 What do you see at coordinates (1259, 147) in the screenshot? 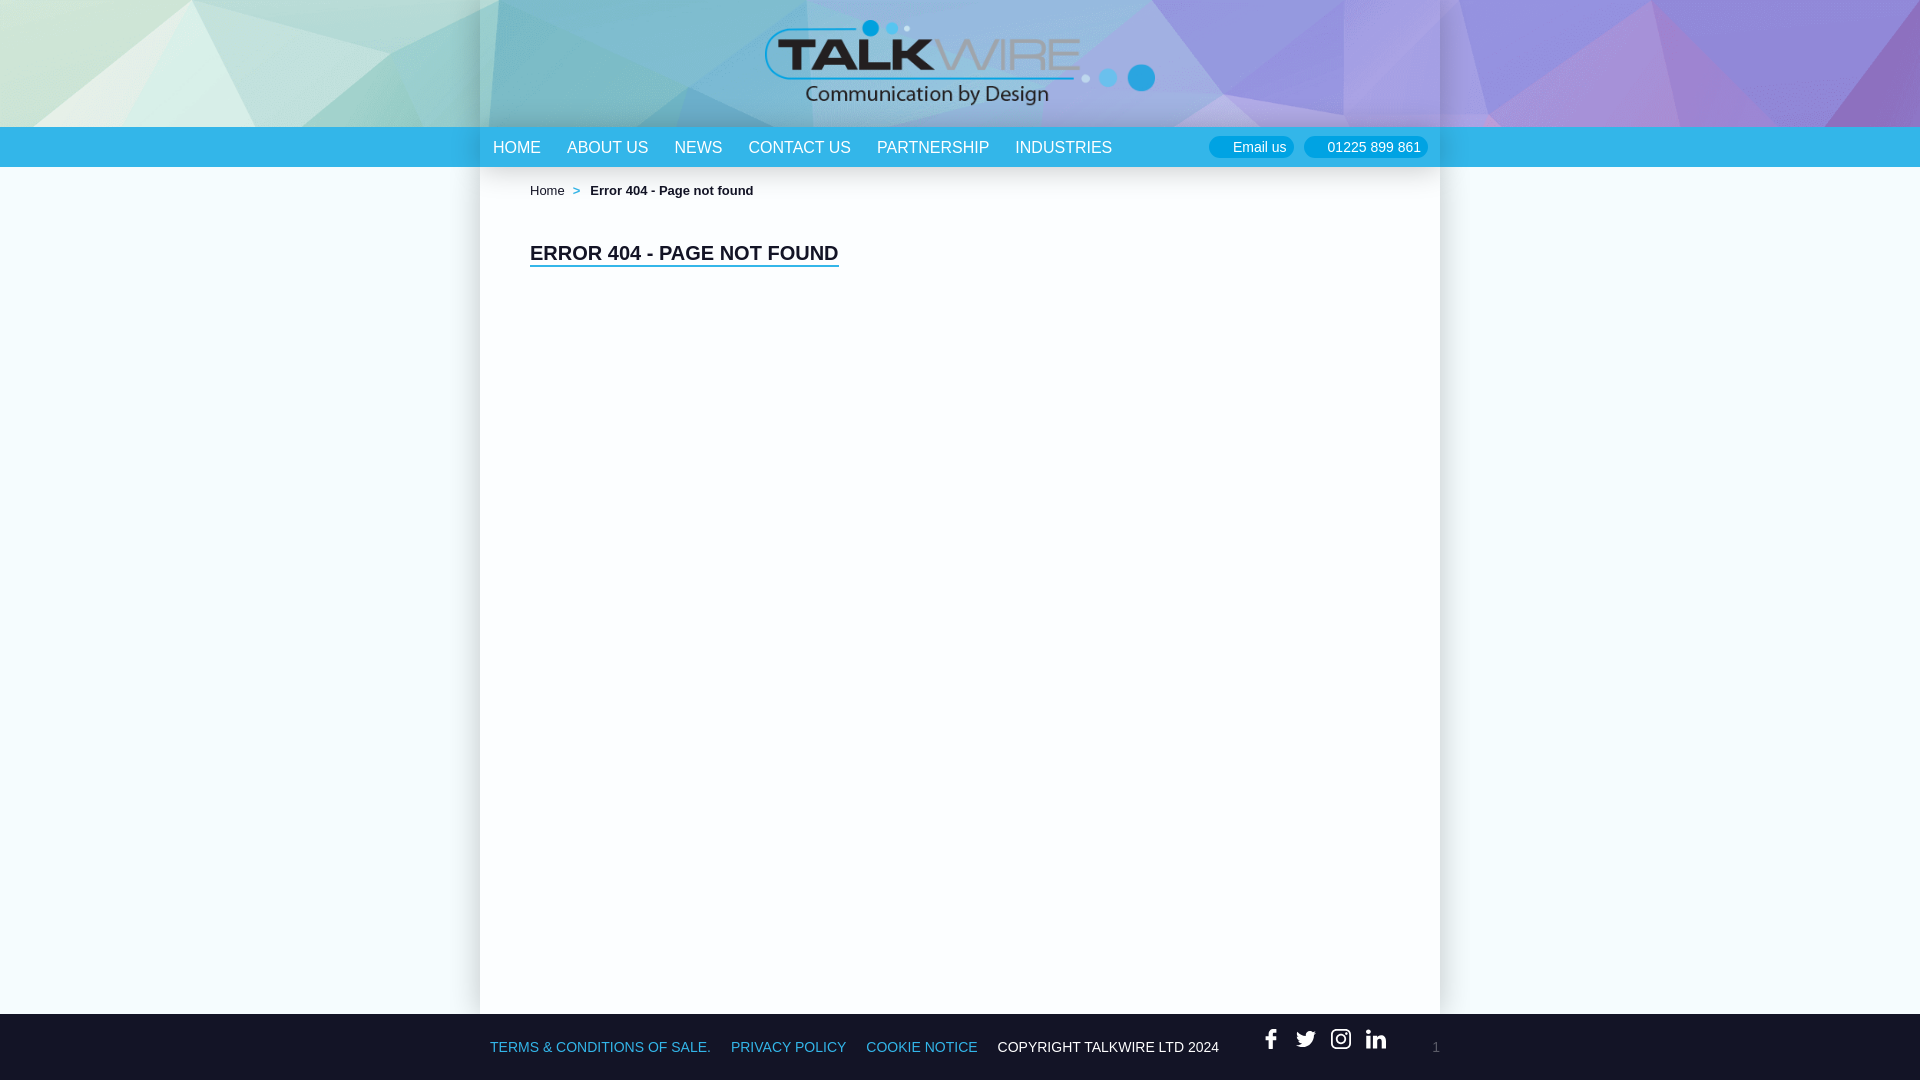
I see `Email us` at bounding box center [1259, 147].